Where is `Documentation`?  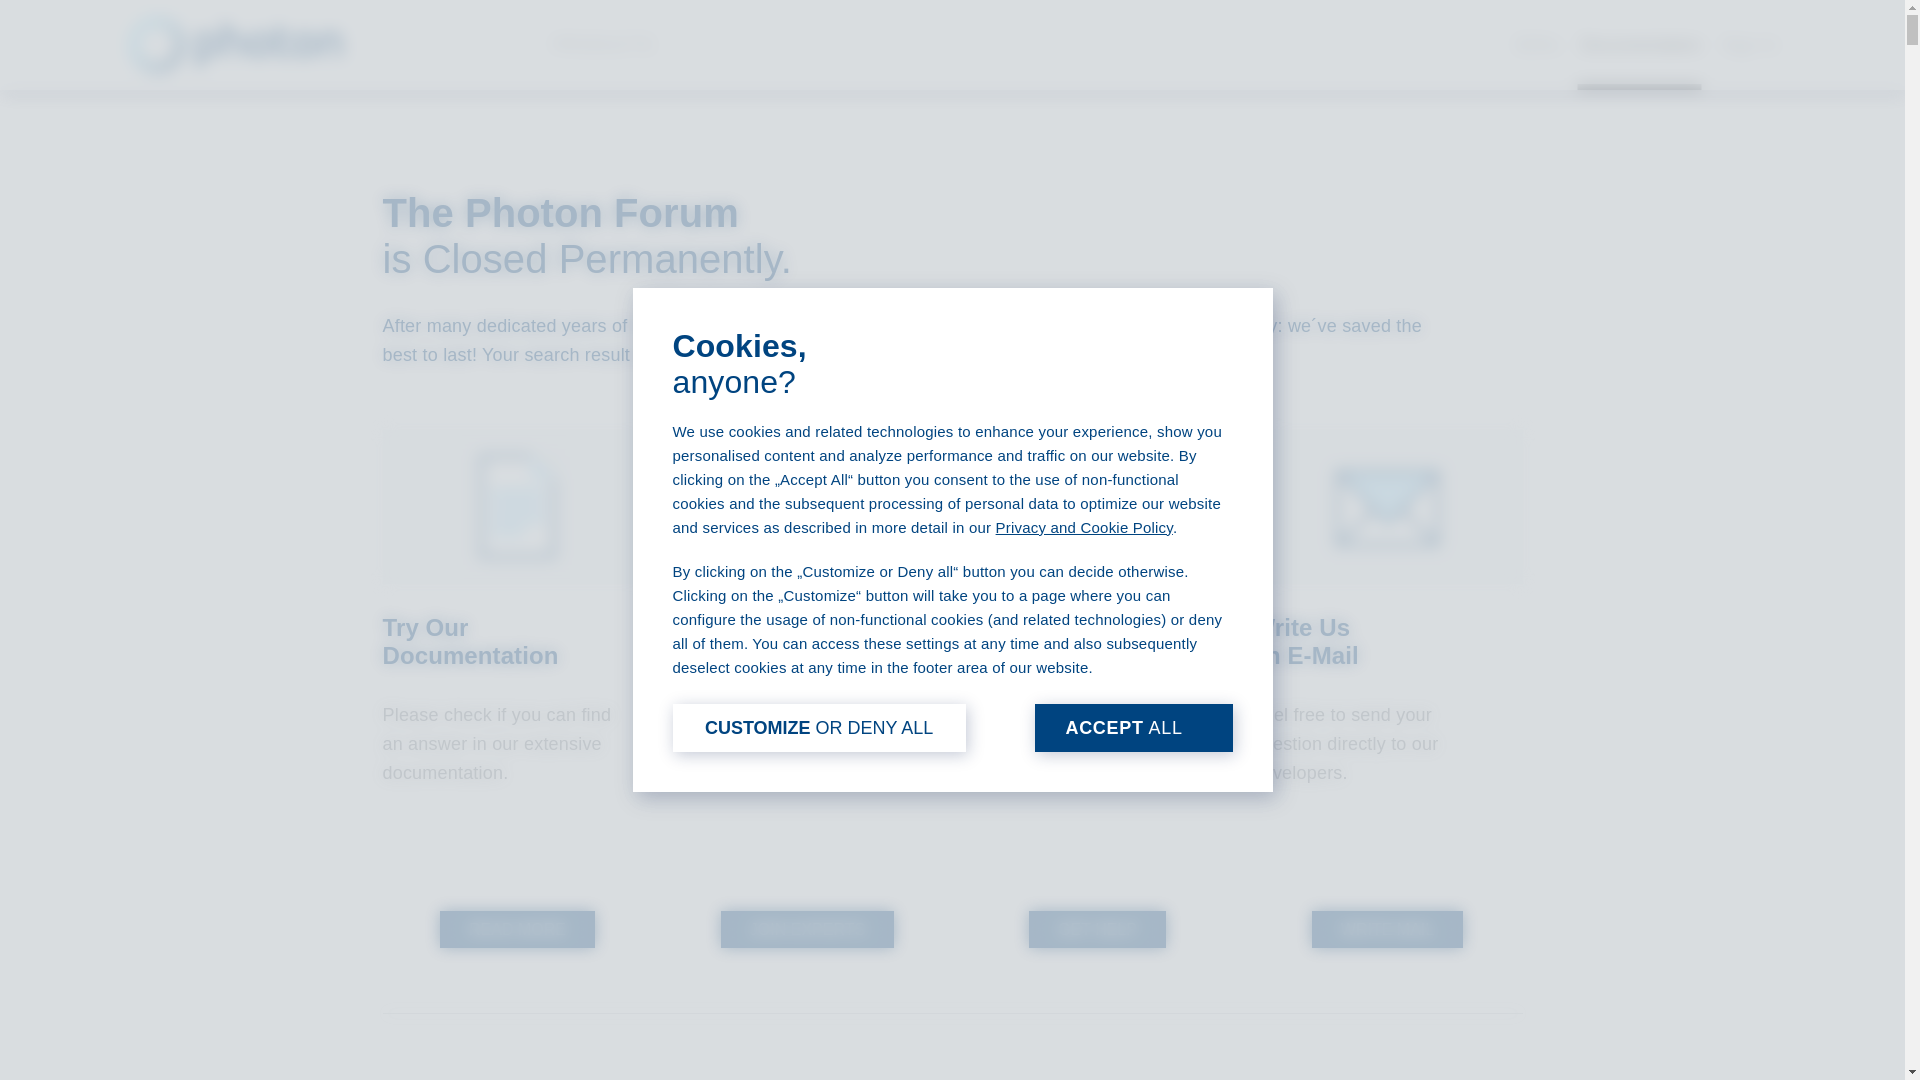 Documentation is located at coordinates (1640, 44).